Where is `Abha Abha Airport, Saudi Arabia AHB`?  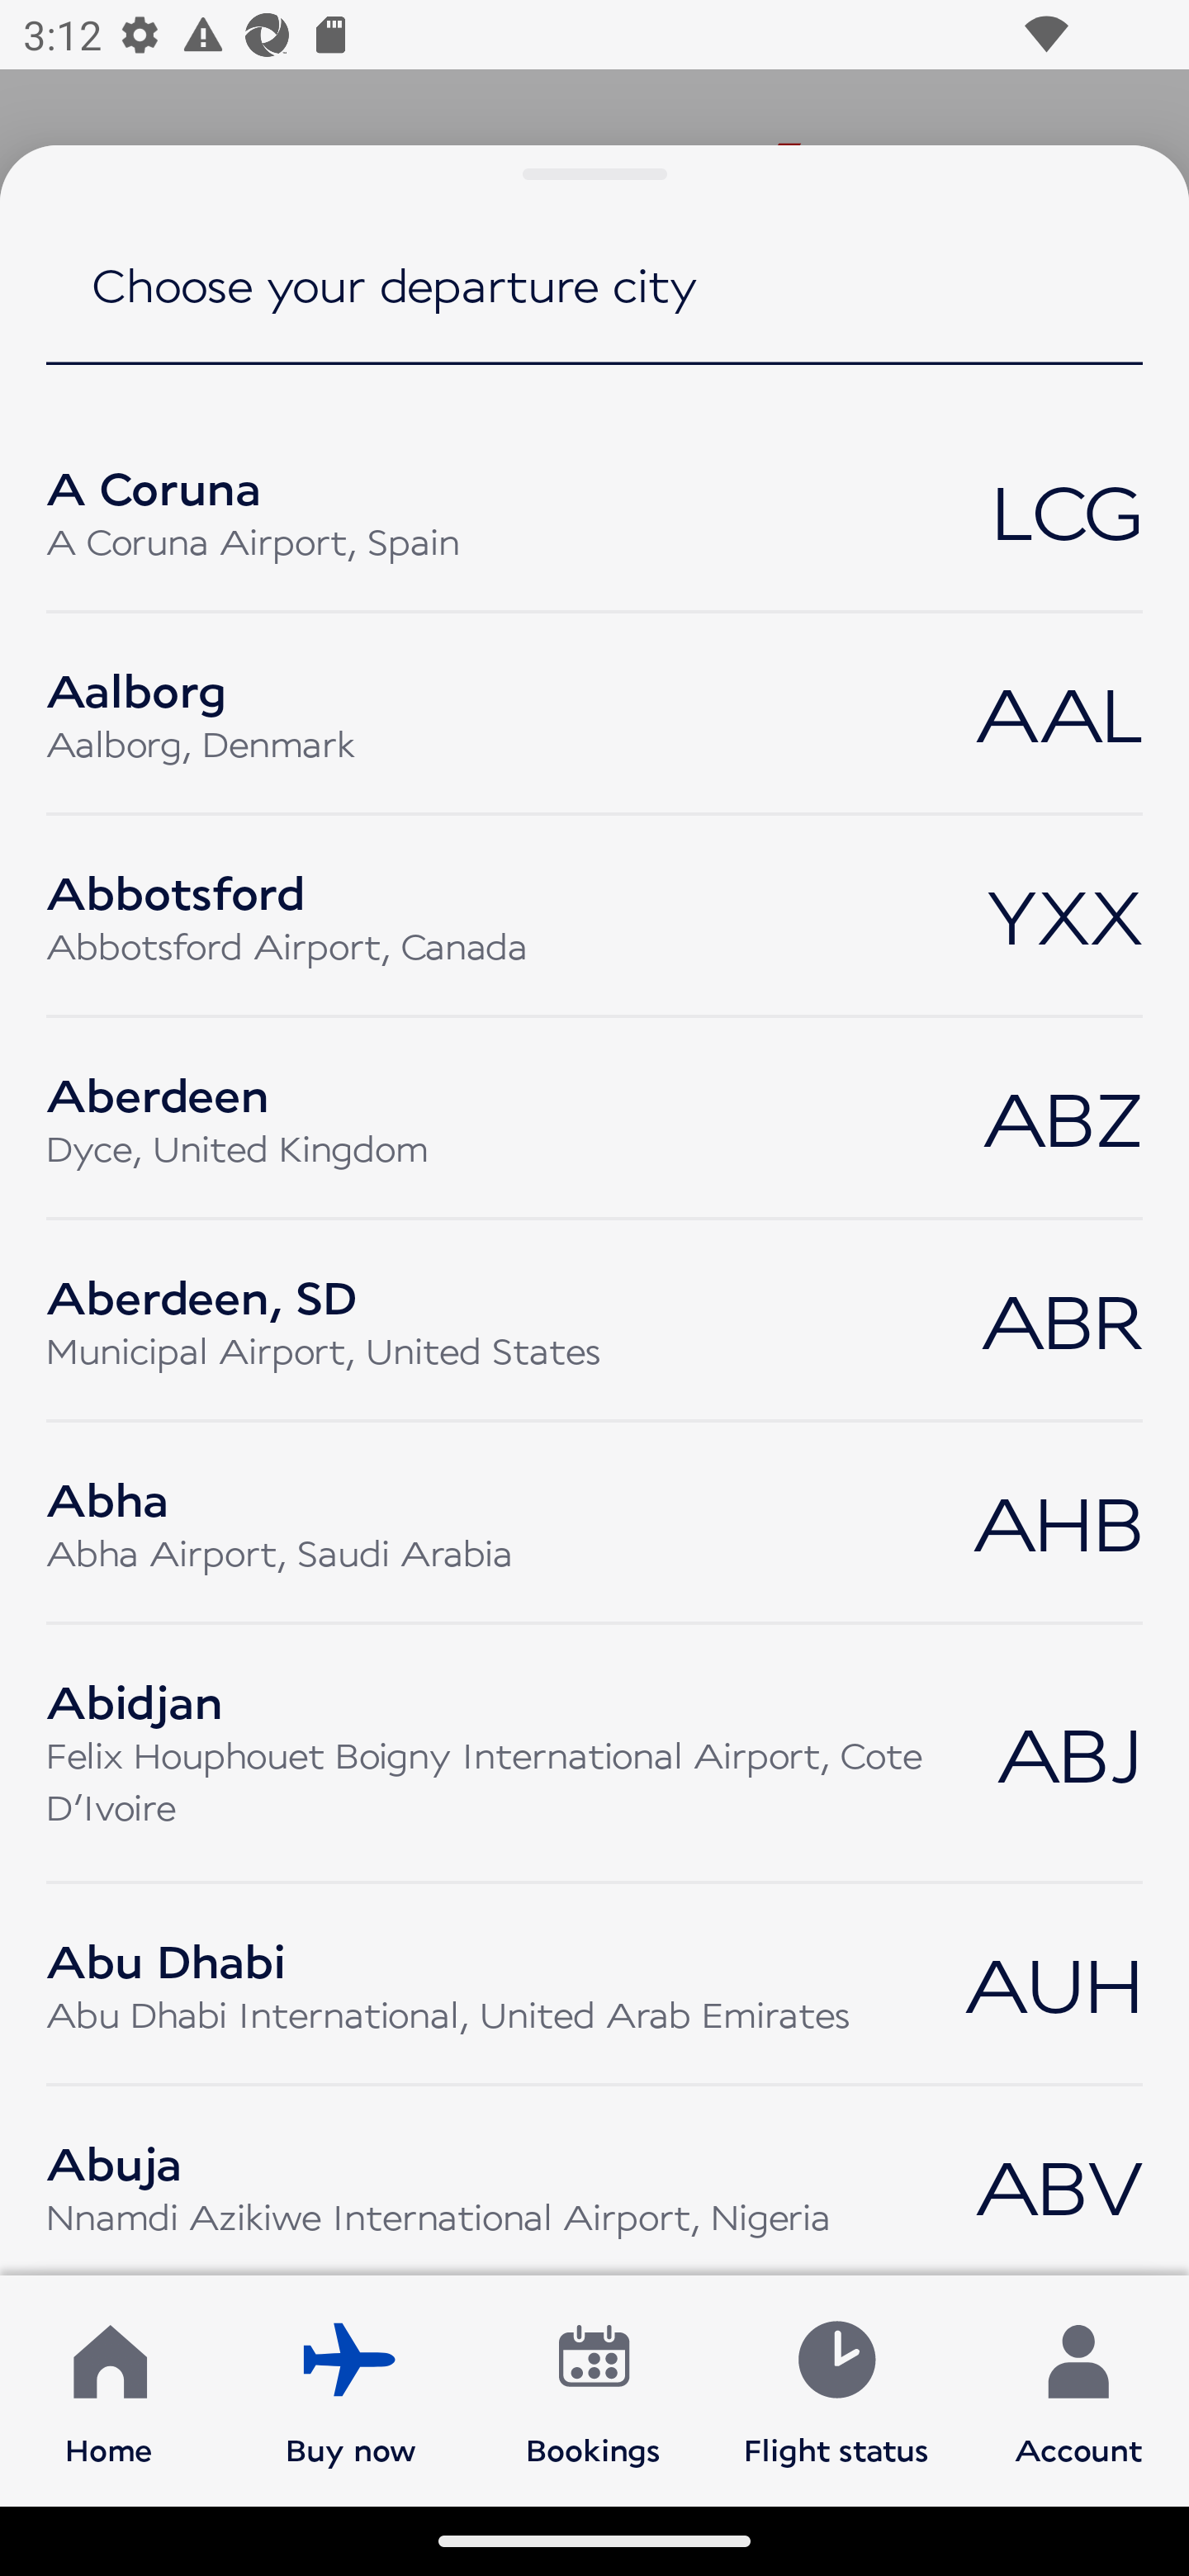
Abha Abha Airport, Saudi Arabia AHB is located at coordinates (594, 1522).